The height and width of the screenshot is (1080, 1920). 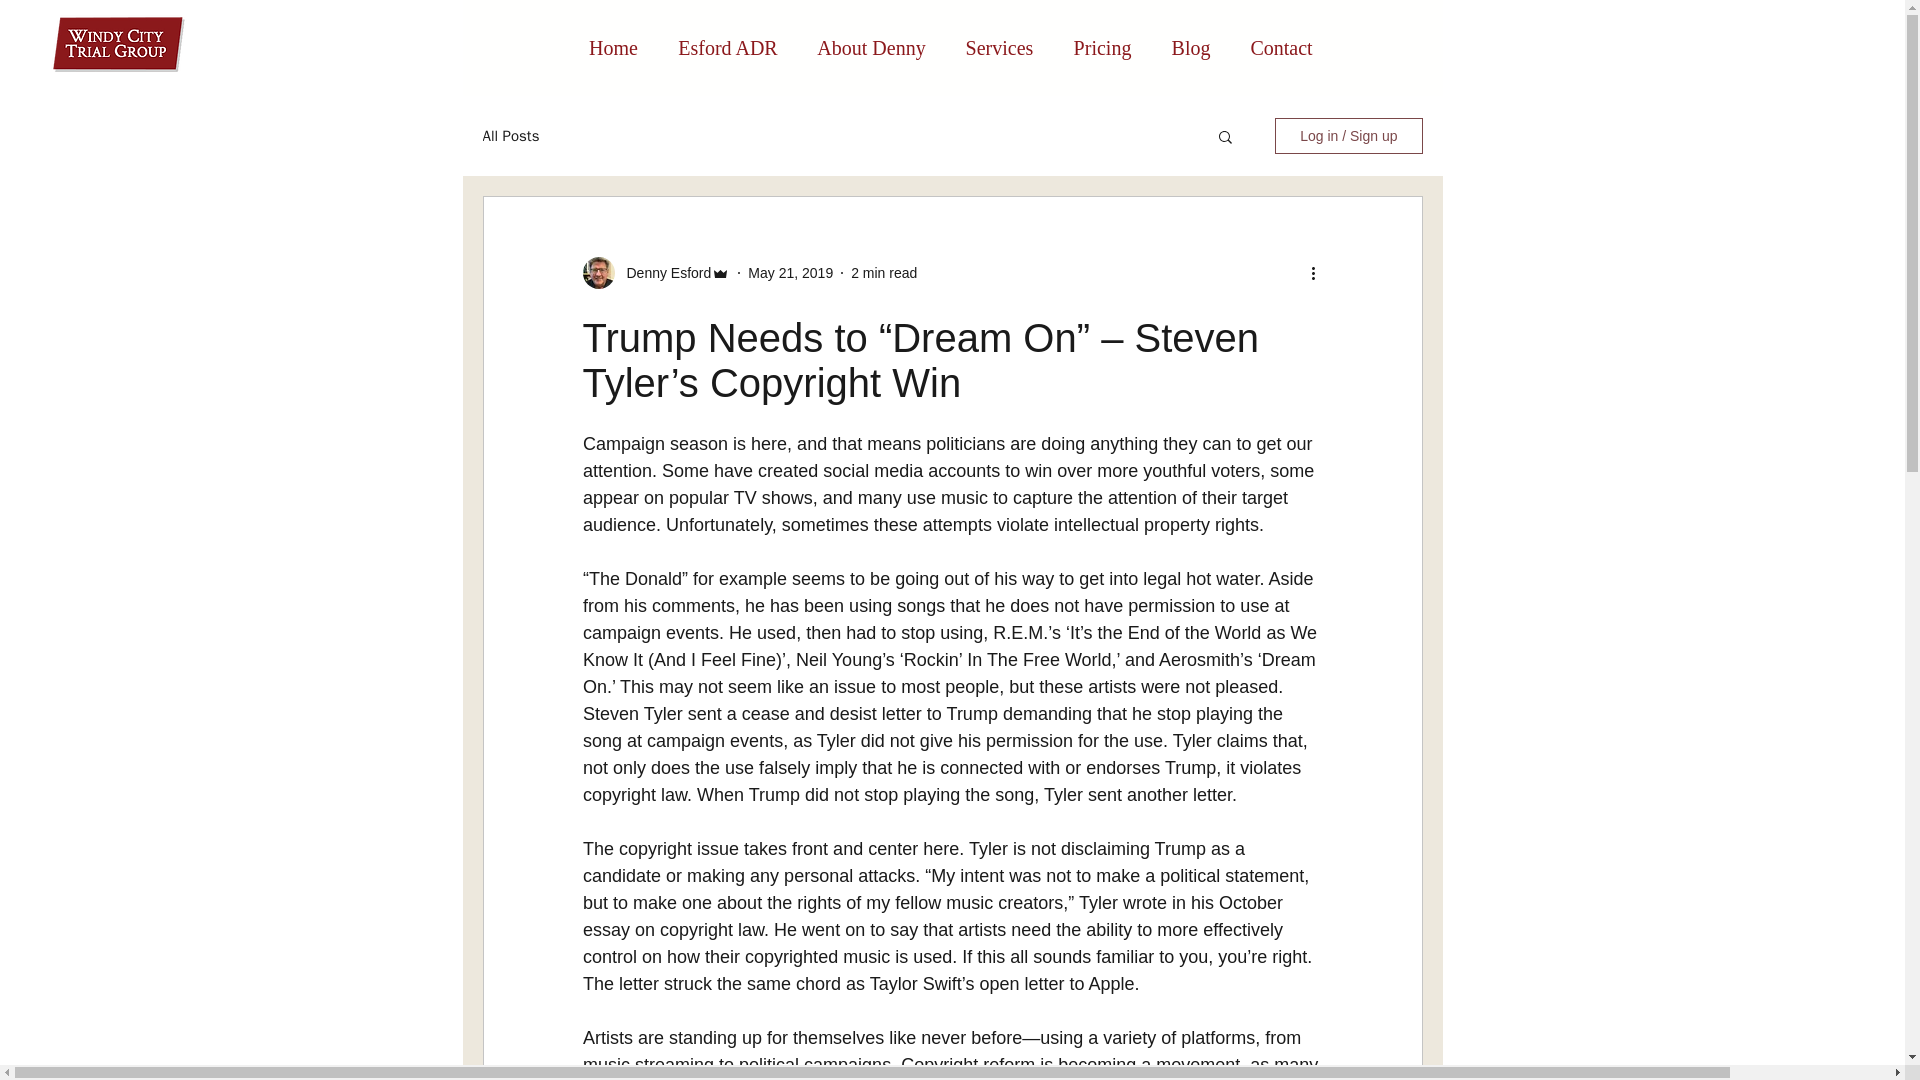 What do you see at coordinates (510, 135) in the screenshot?
I see `All Posts` at bounding box center [510, 135].